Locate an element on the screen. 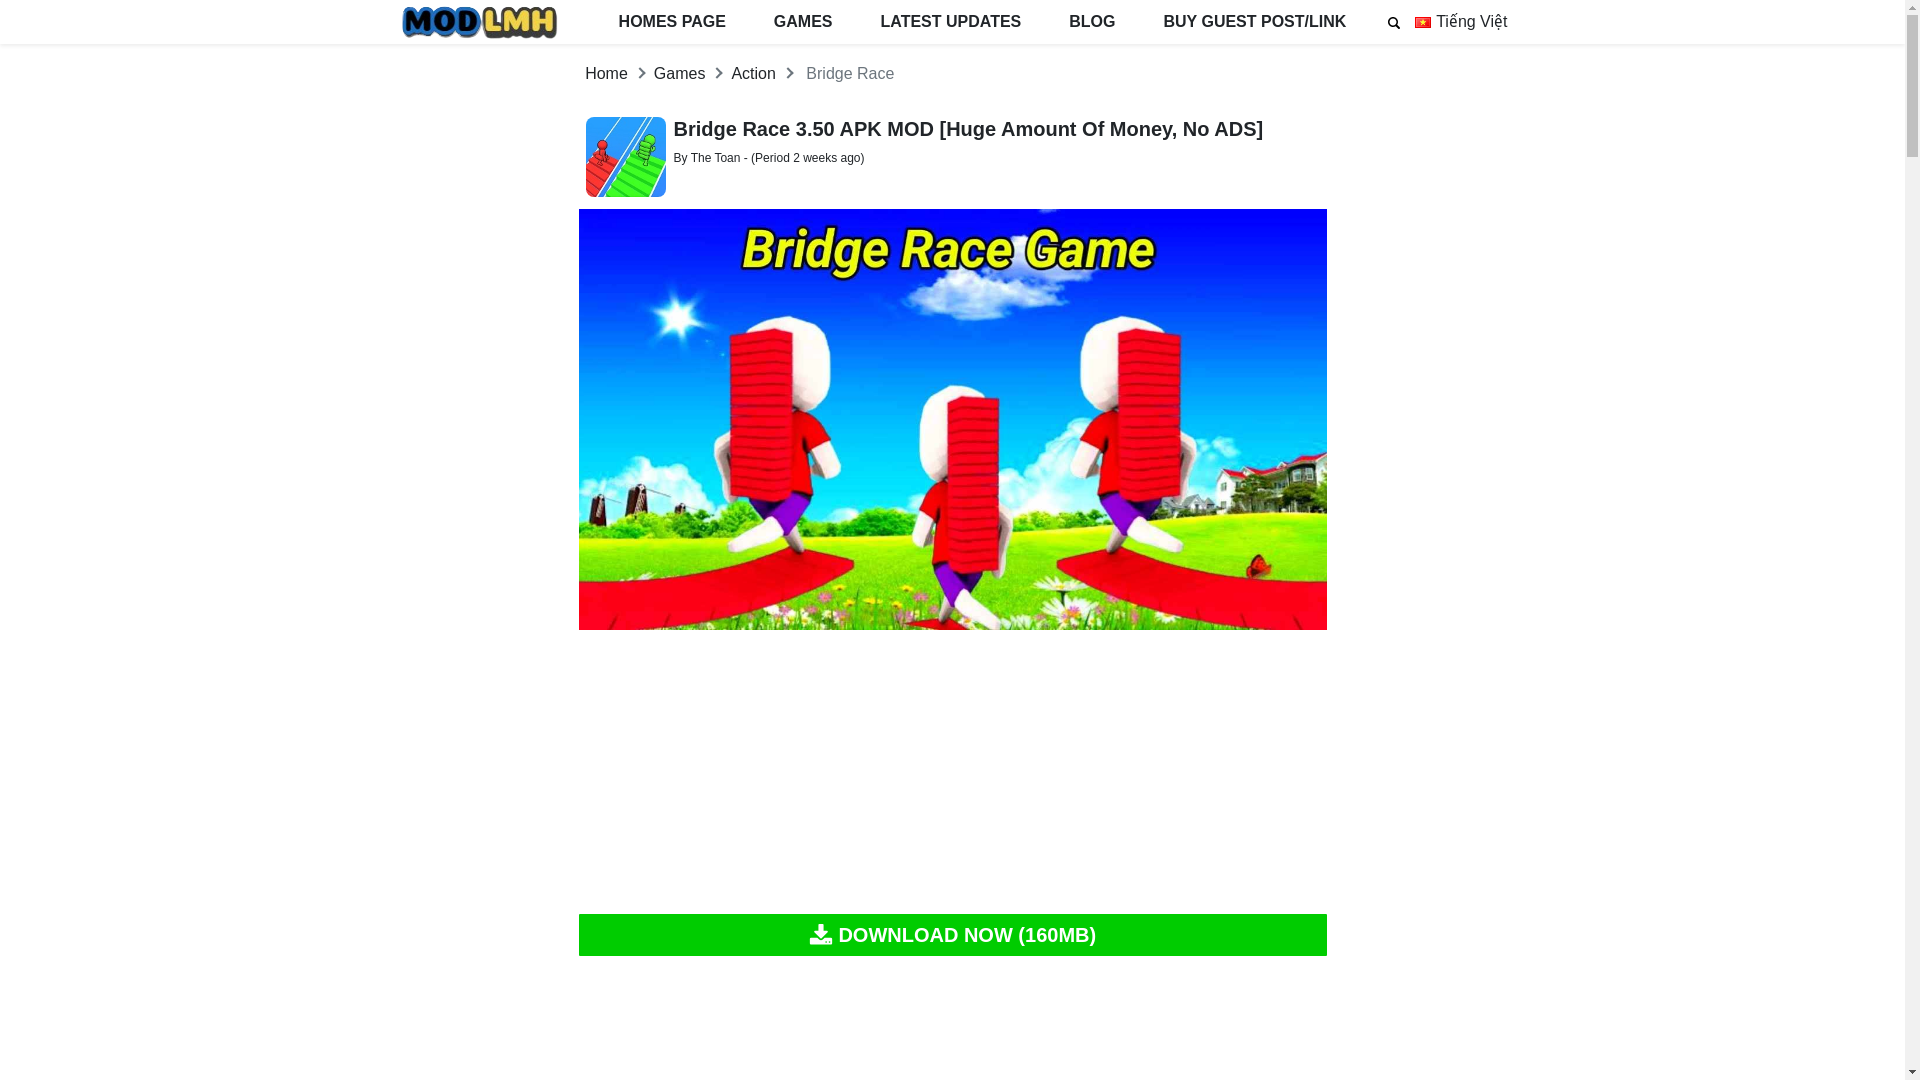 This screenshot has width=1920, height=1080. Advertisement is located at coordinates (952, 1026).